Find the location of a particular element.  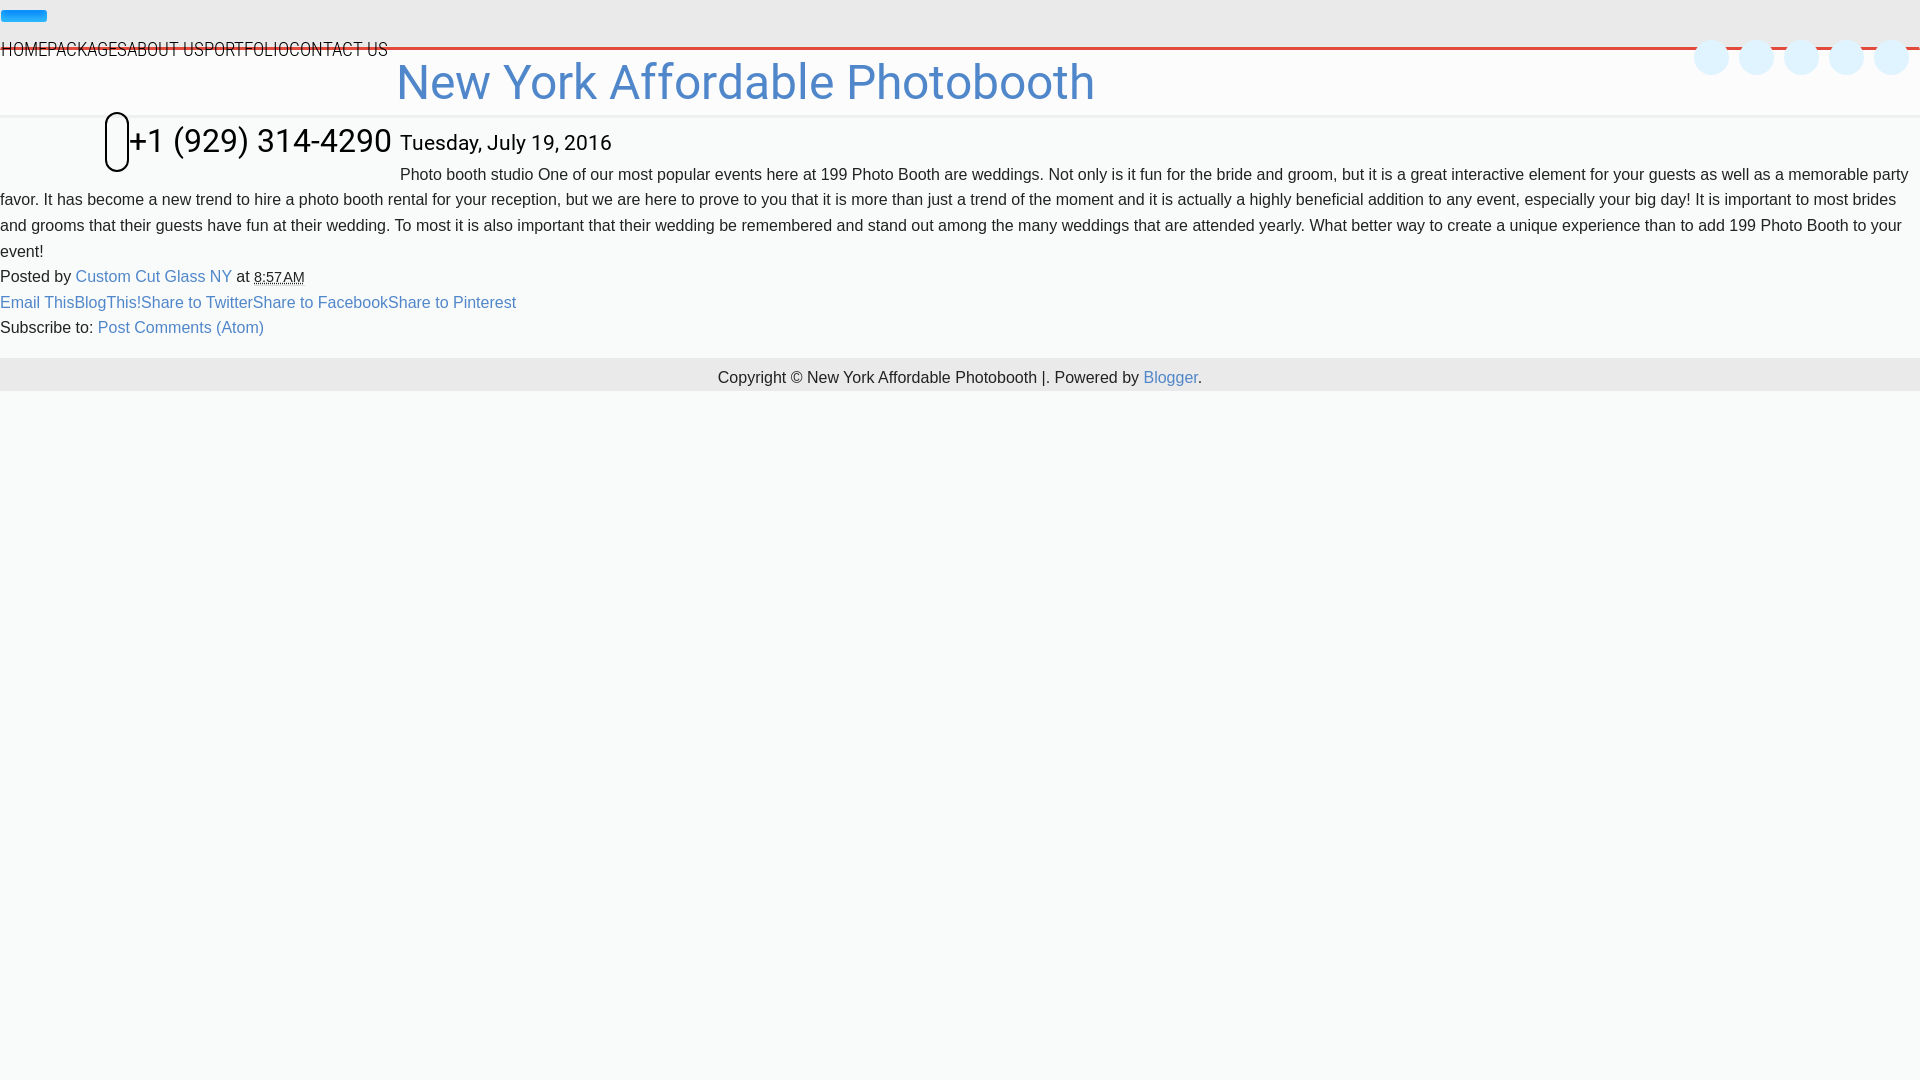

PORTFOLIO is located at coordinates (246, 48).